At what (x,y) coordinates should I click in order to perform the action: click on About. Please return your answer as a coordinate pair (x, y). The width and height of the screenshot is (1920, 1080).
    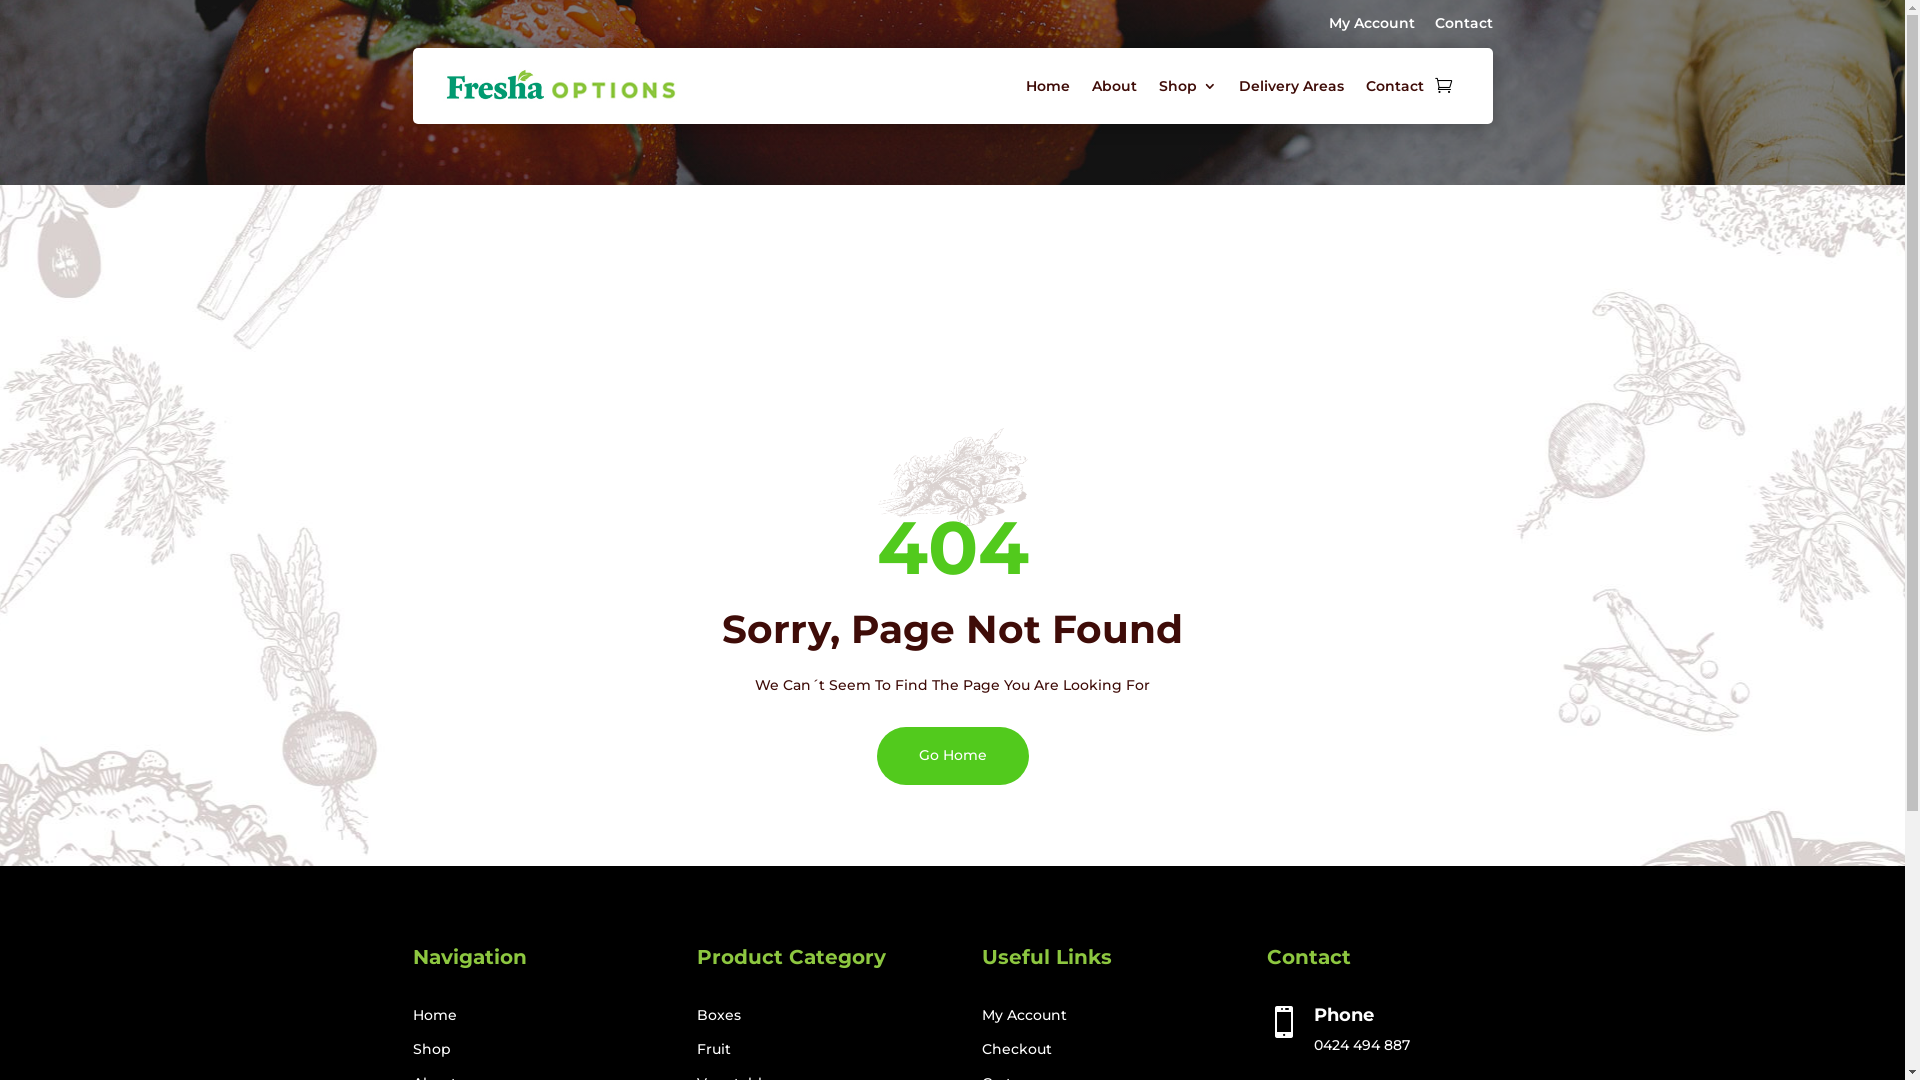
    Looking at the image, I should click on (1114, 86).